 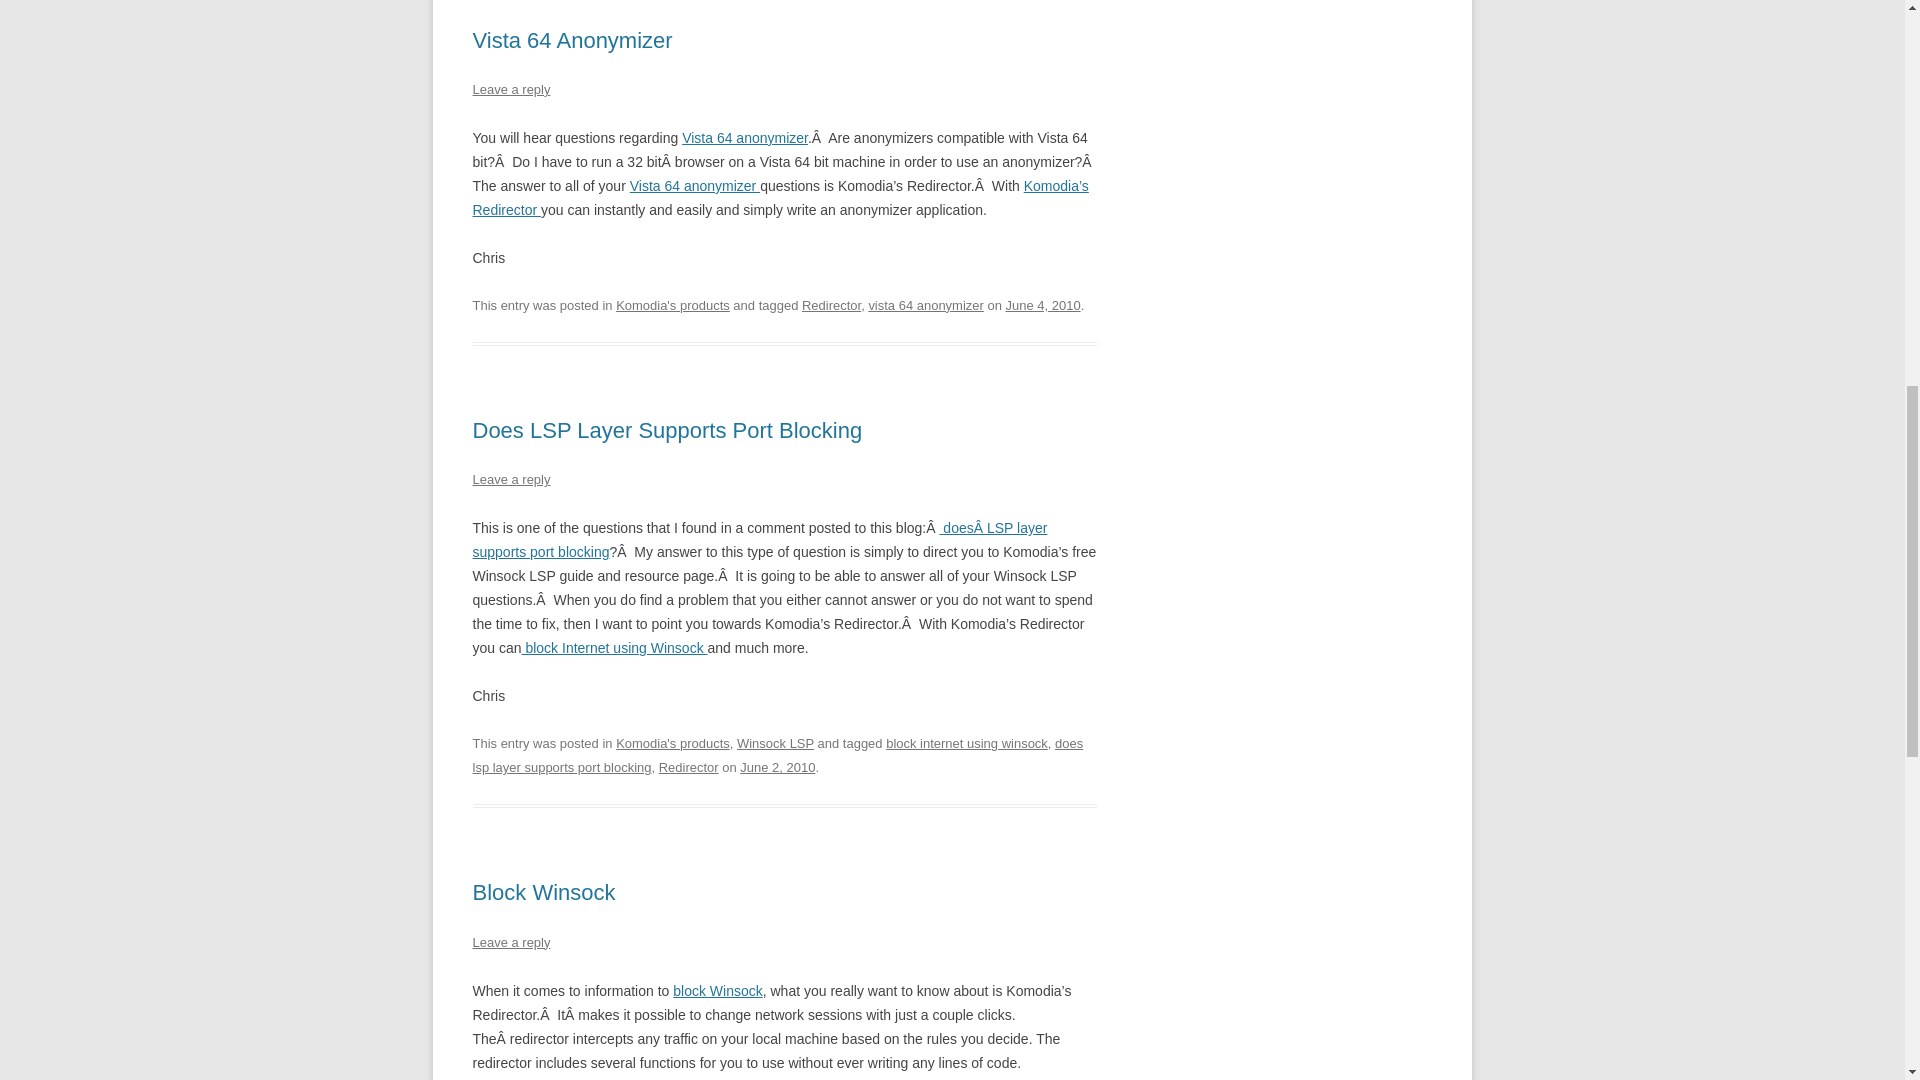 What do you see at coordinates (694, 186) in the screenshot?
I see `Vista 64 anonymizer` at bounding box center [694, 186].